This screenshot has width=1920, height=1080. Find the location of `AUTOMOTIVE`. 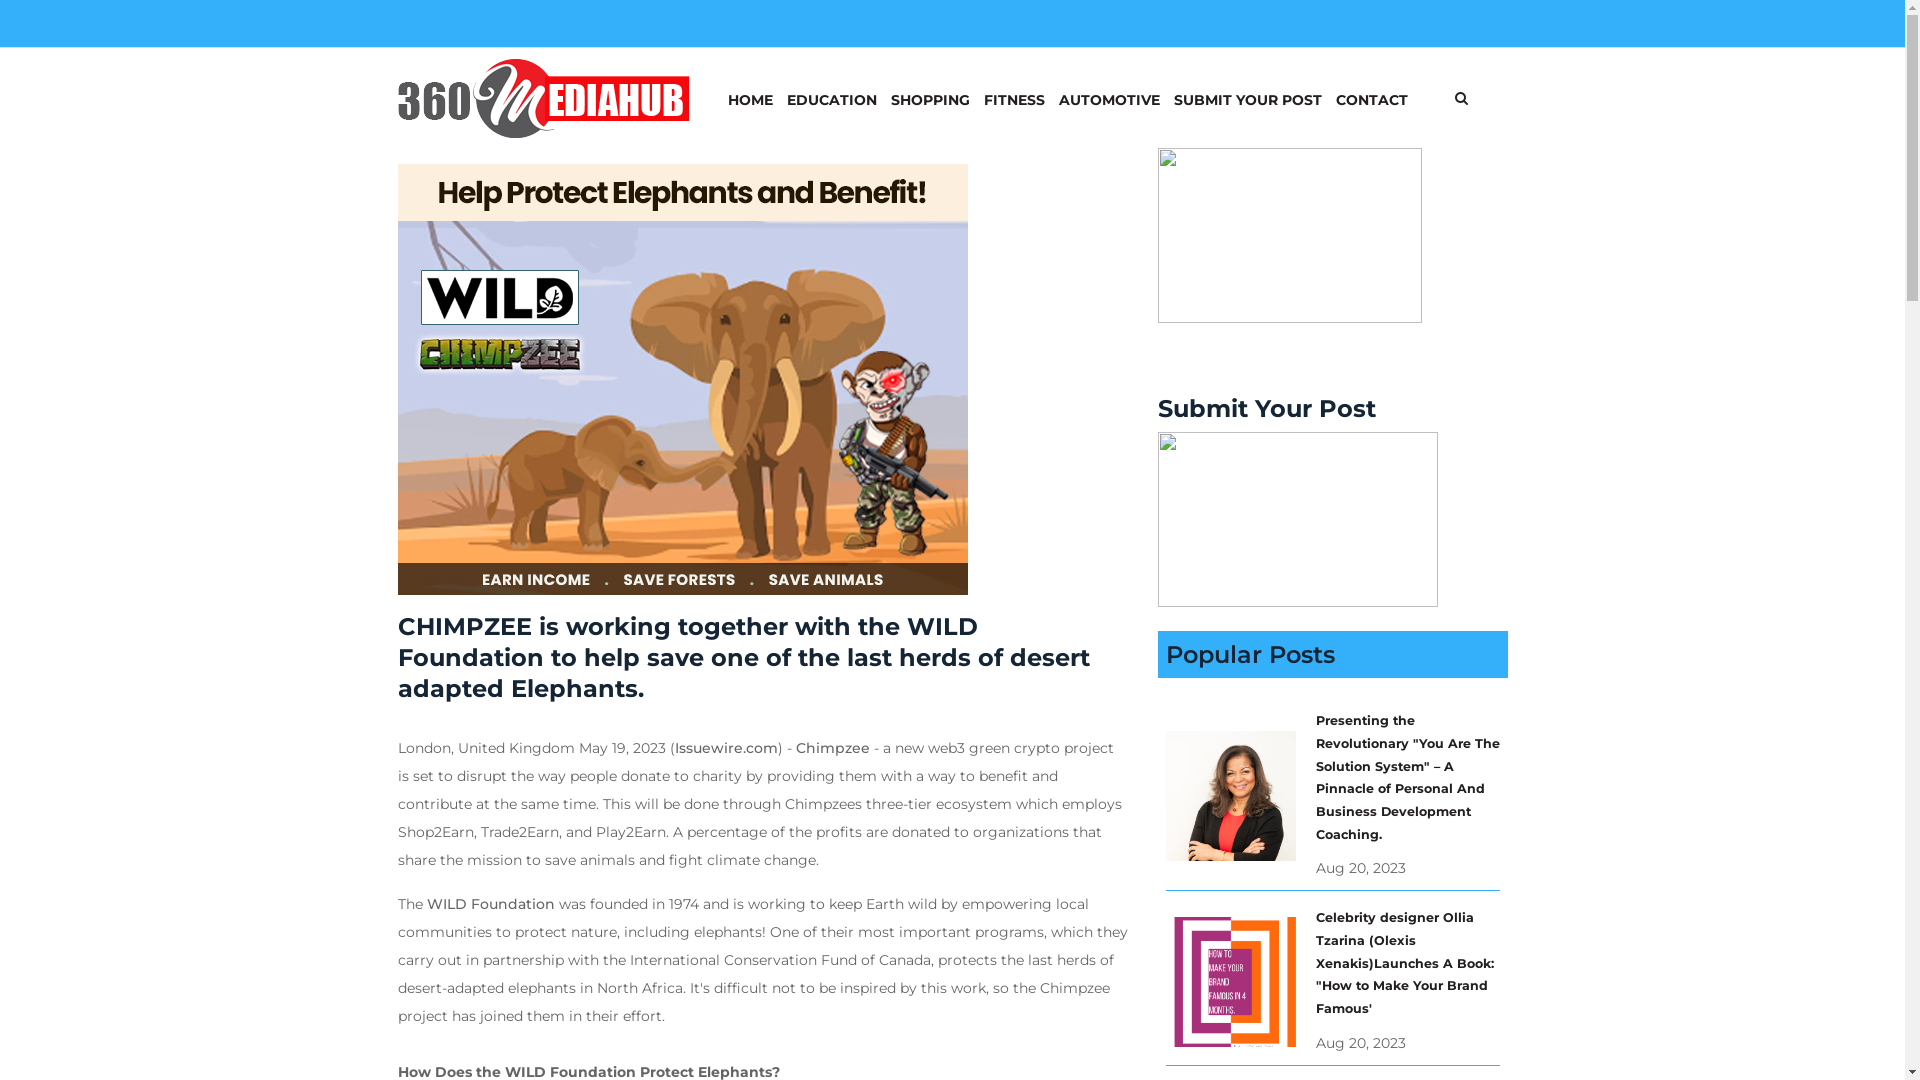

AUTOMOTIVE is located at coordinates (1110, 98).